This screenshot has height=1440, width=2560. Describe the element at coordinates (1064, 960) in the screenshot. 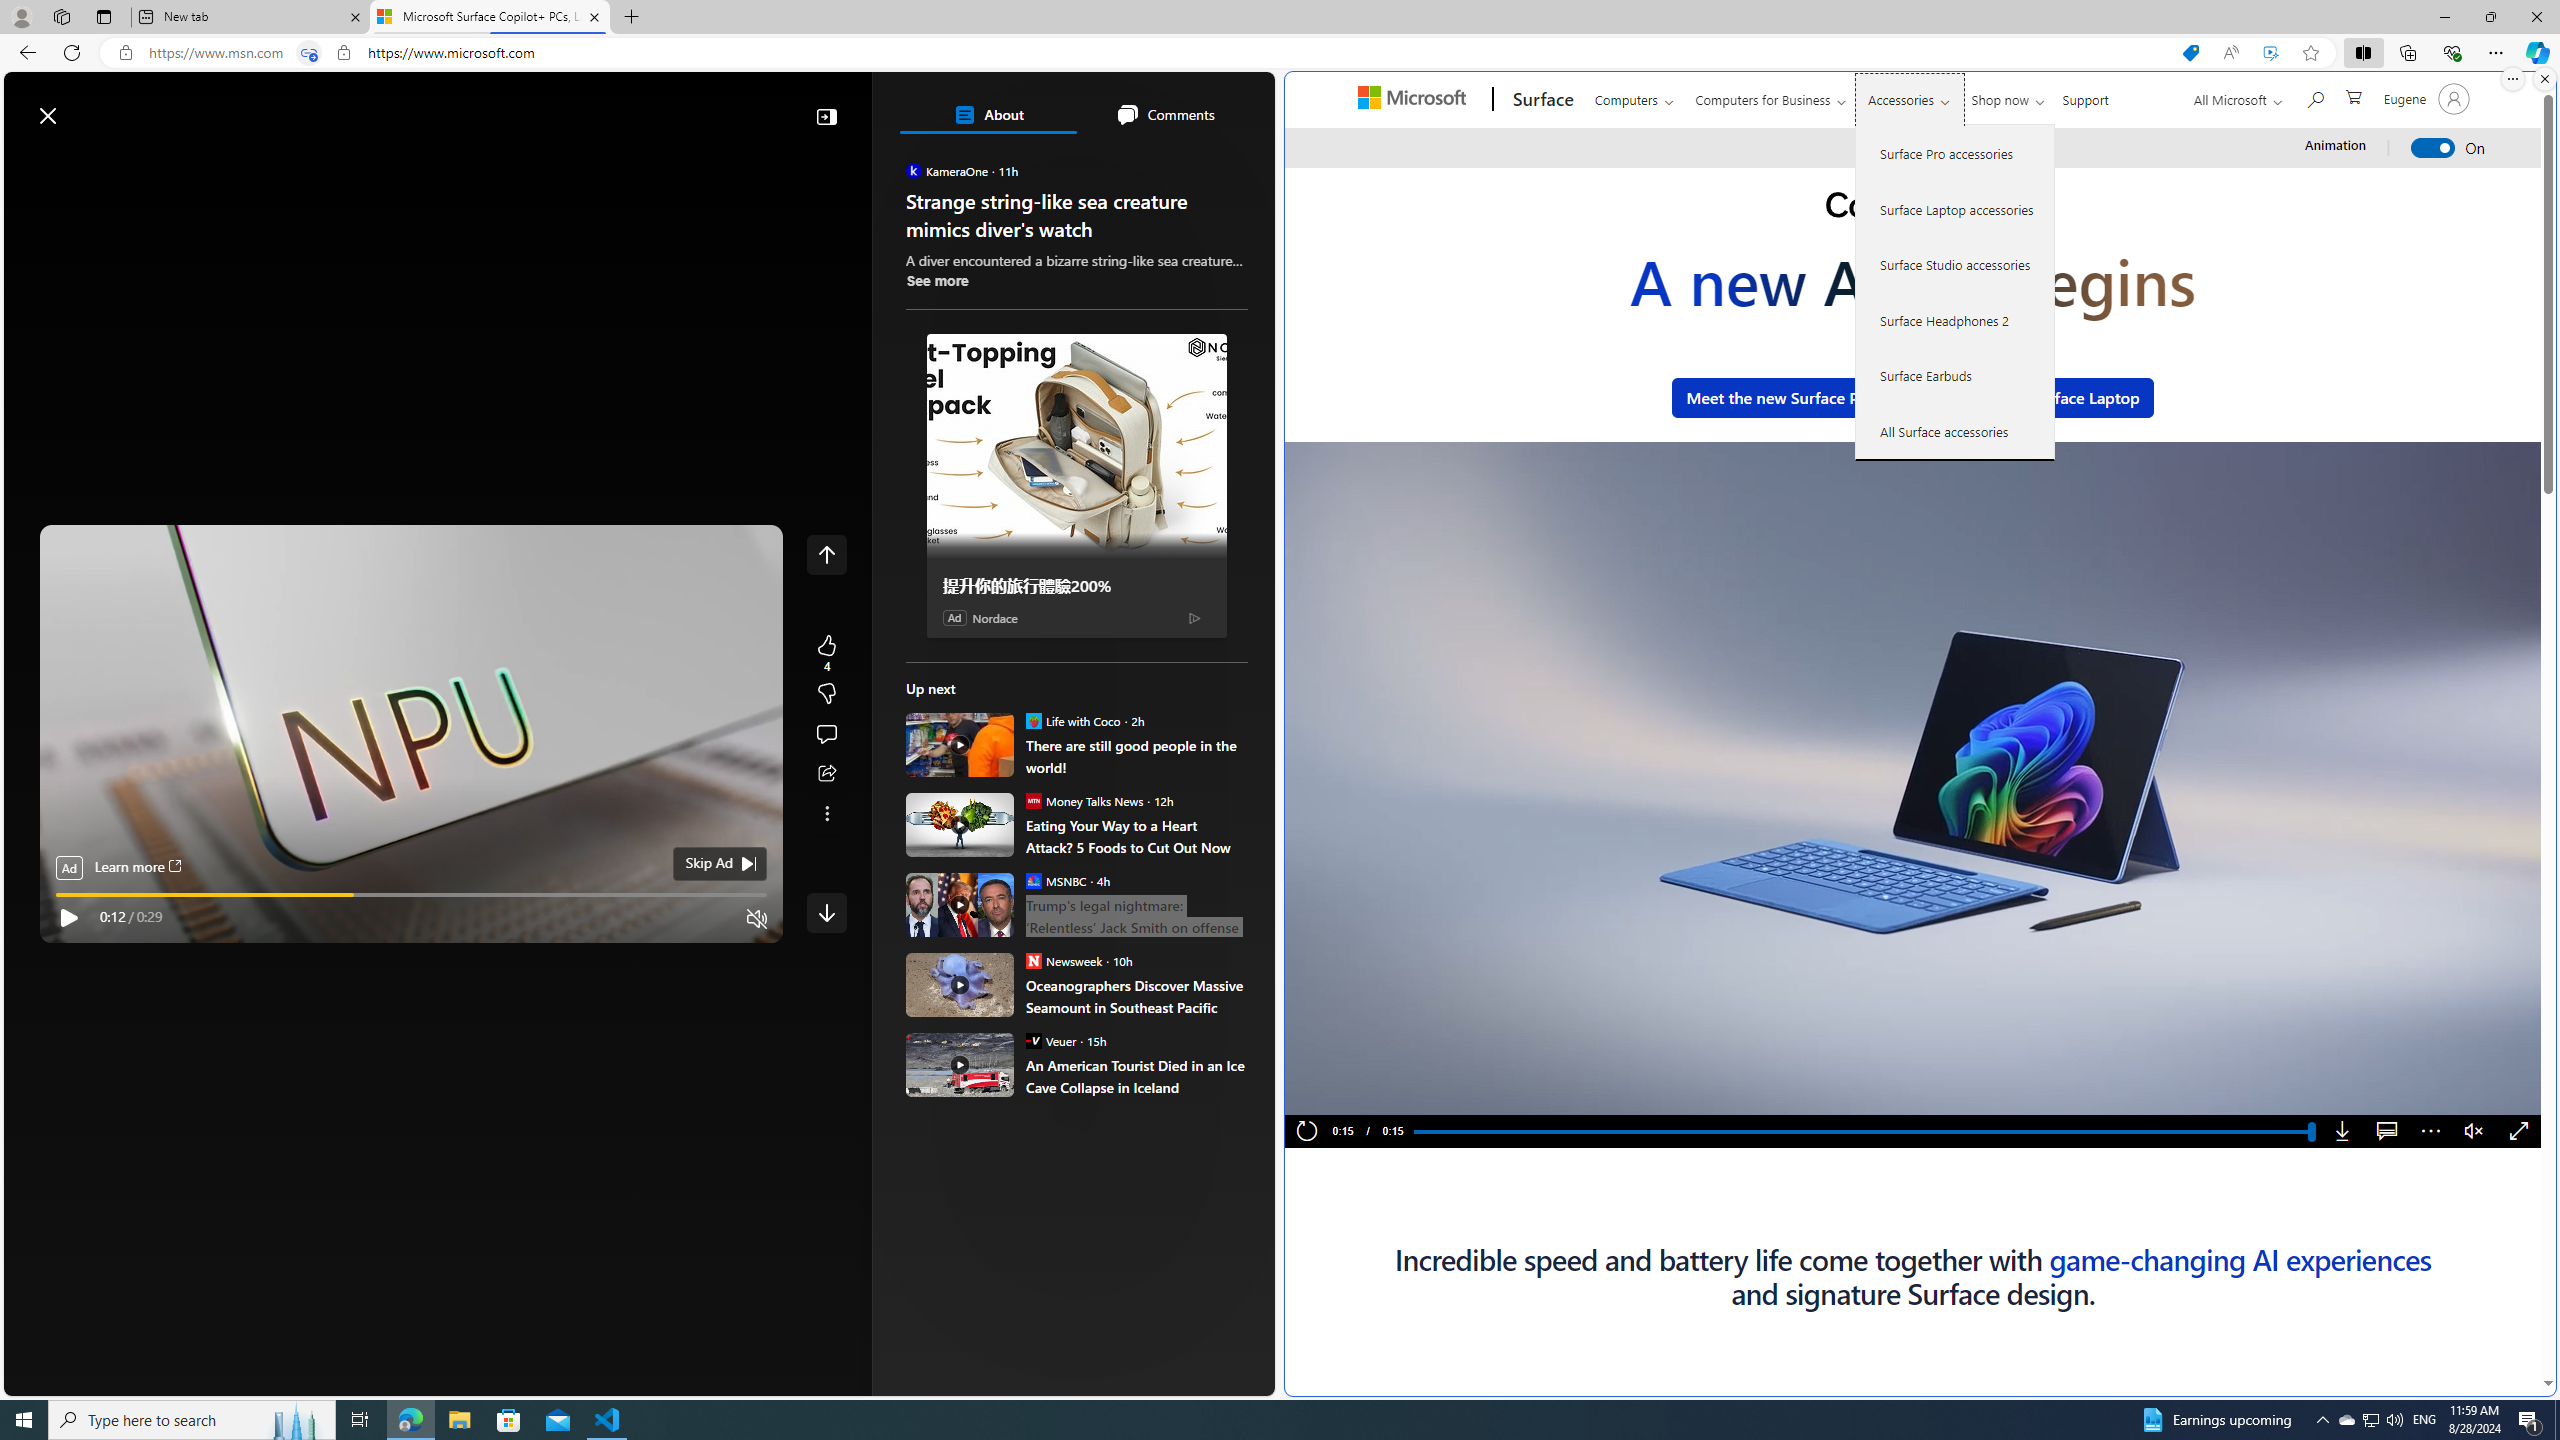

I see `Newsweek Newsweek` at that location.